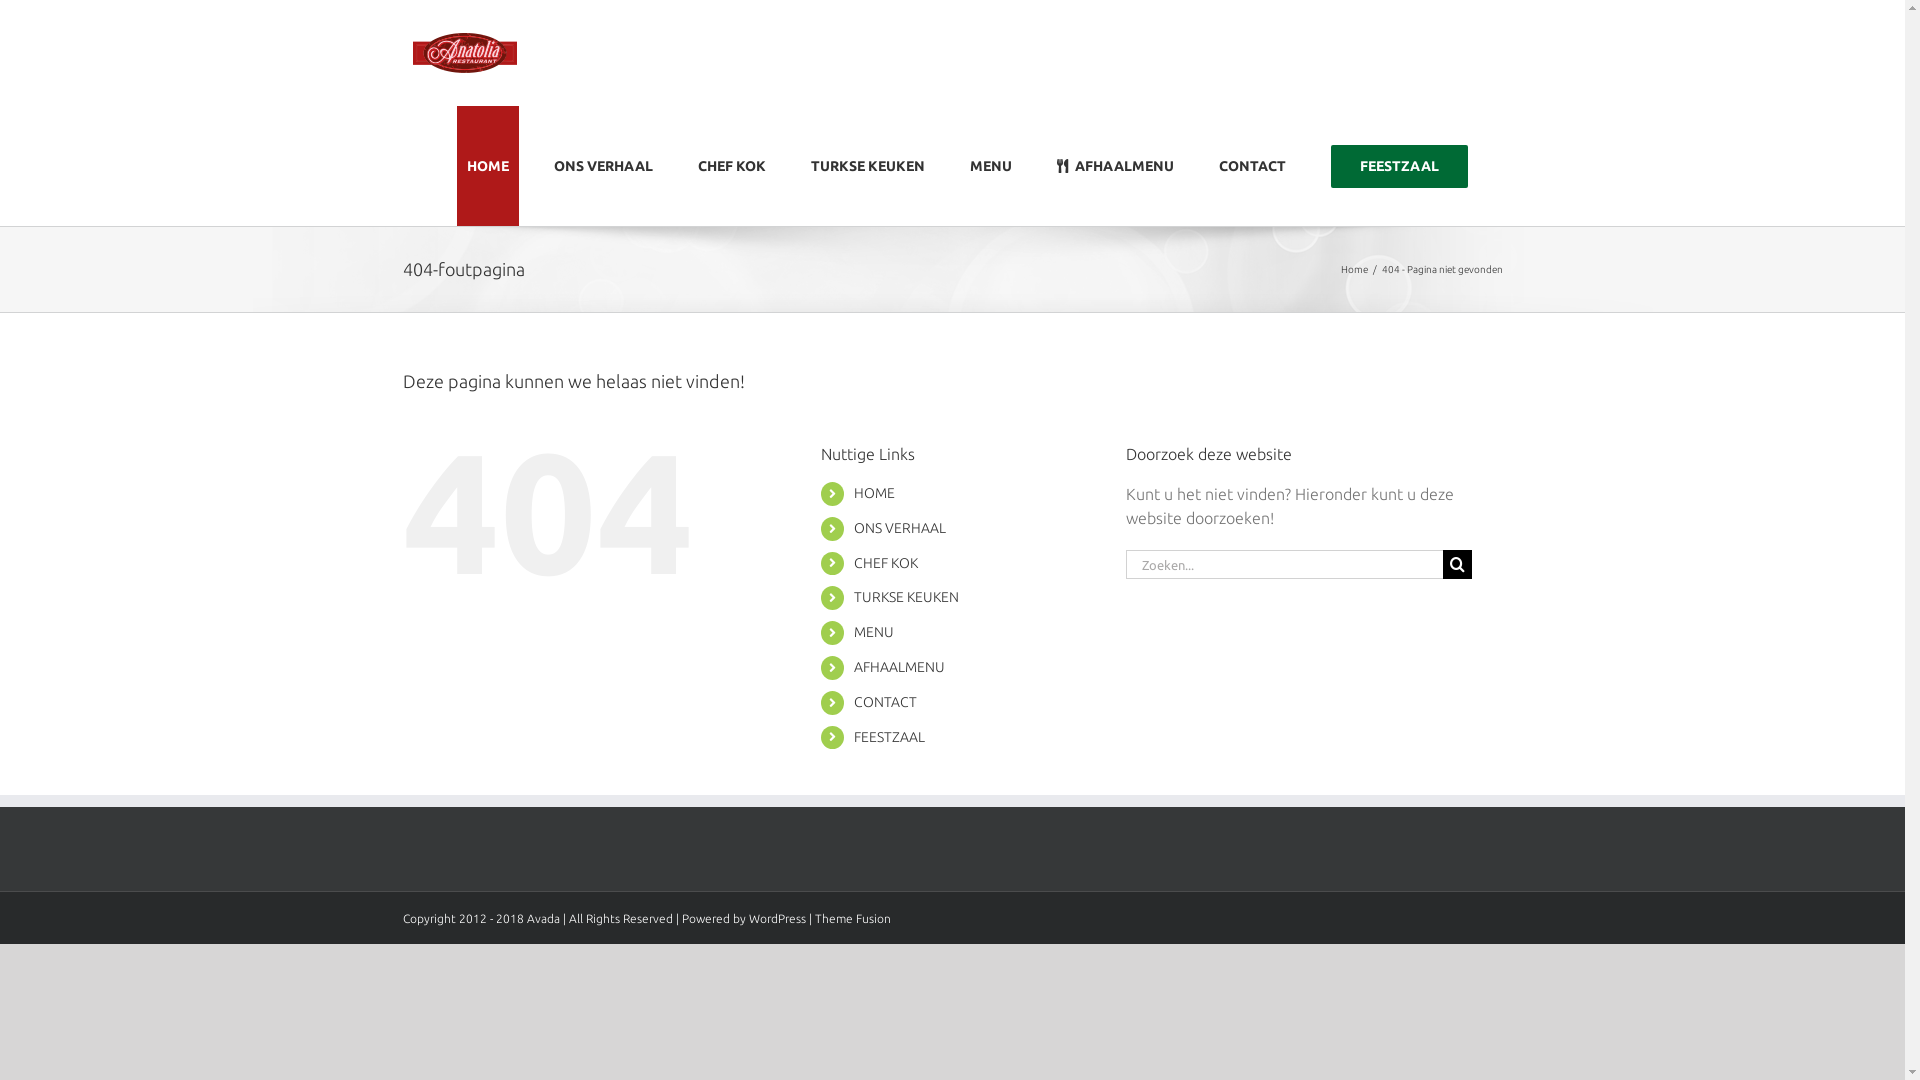  What do you see at coordinates (886, 702) in the screenshot?
I see `CONTACT` at bounding box center [886, 702].